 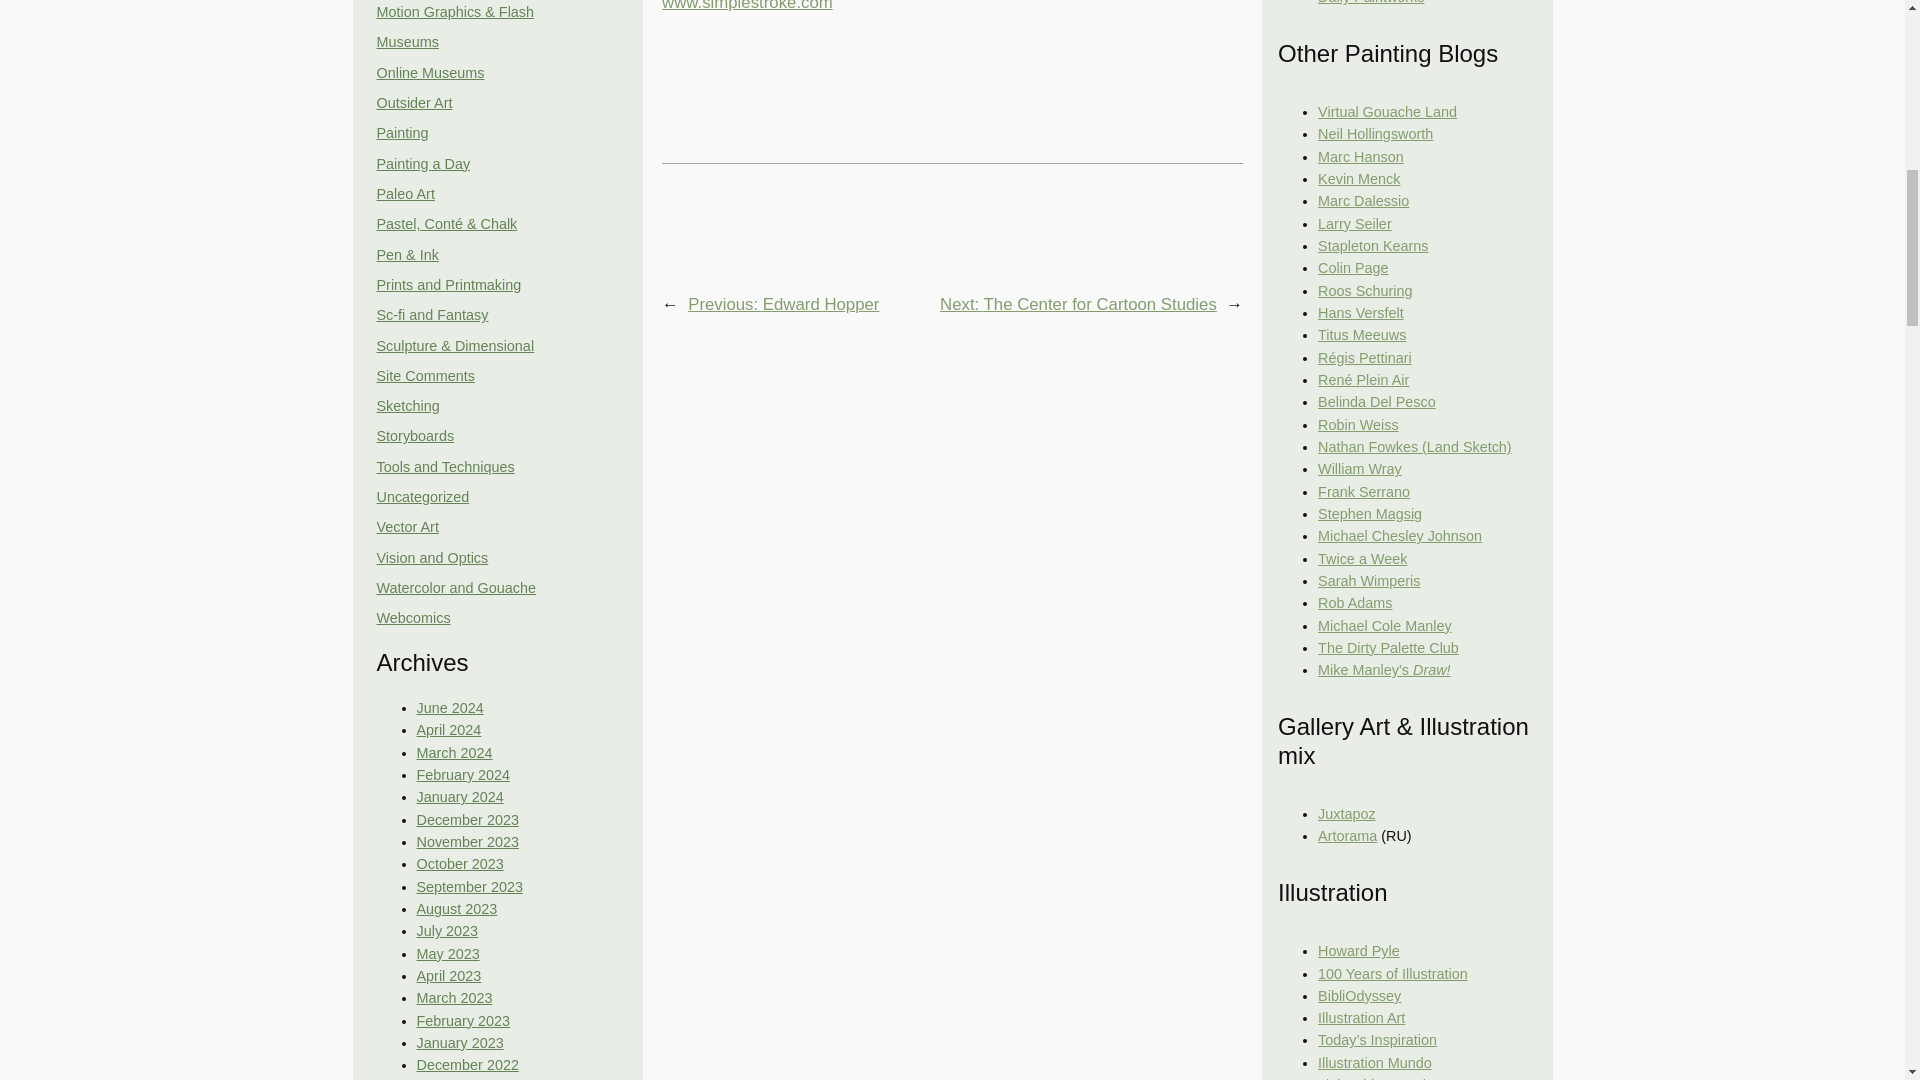 I want to click on Museums, so click(x=406, y=41).